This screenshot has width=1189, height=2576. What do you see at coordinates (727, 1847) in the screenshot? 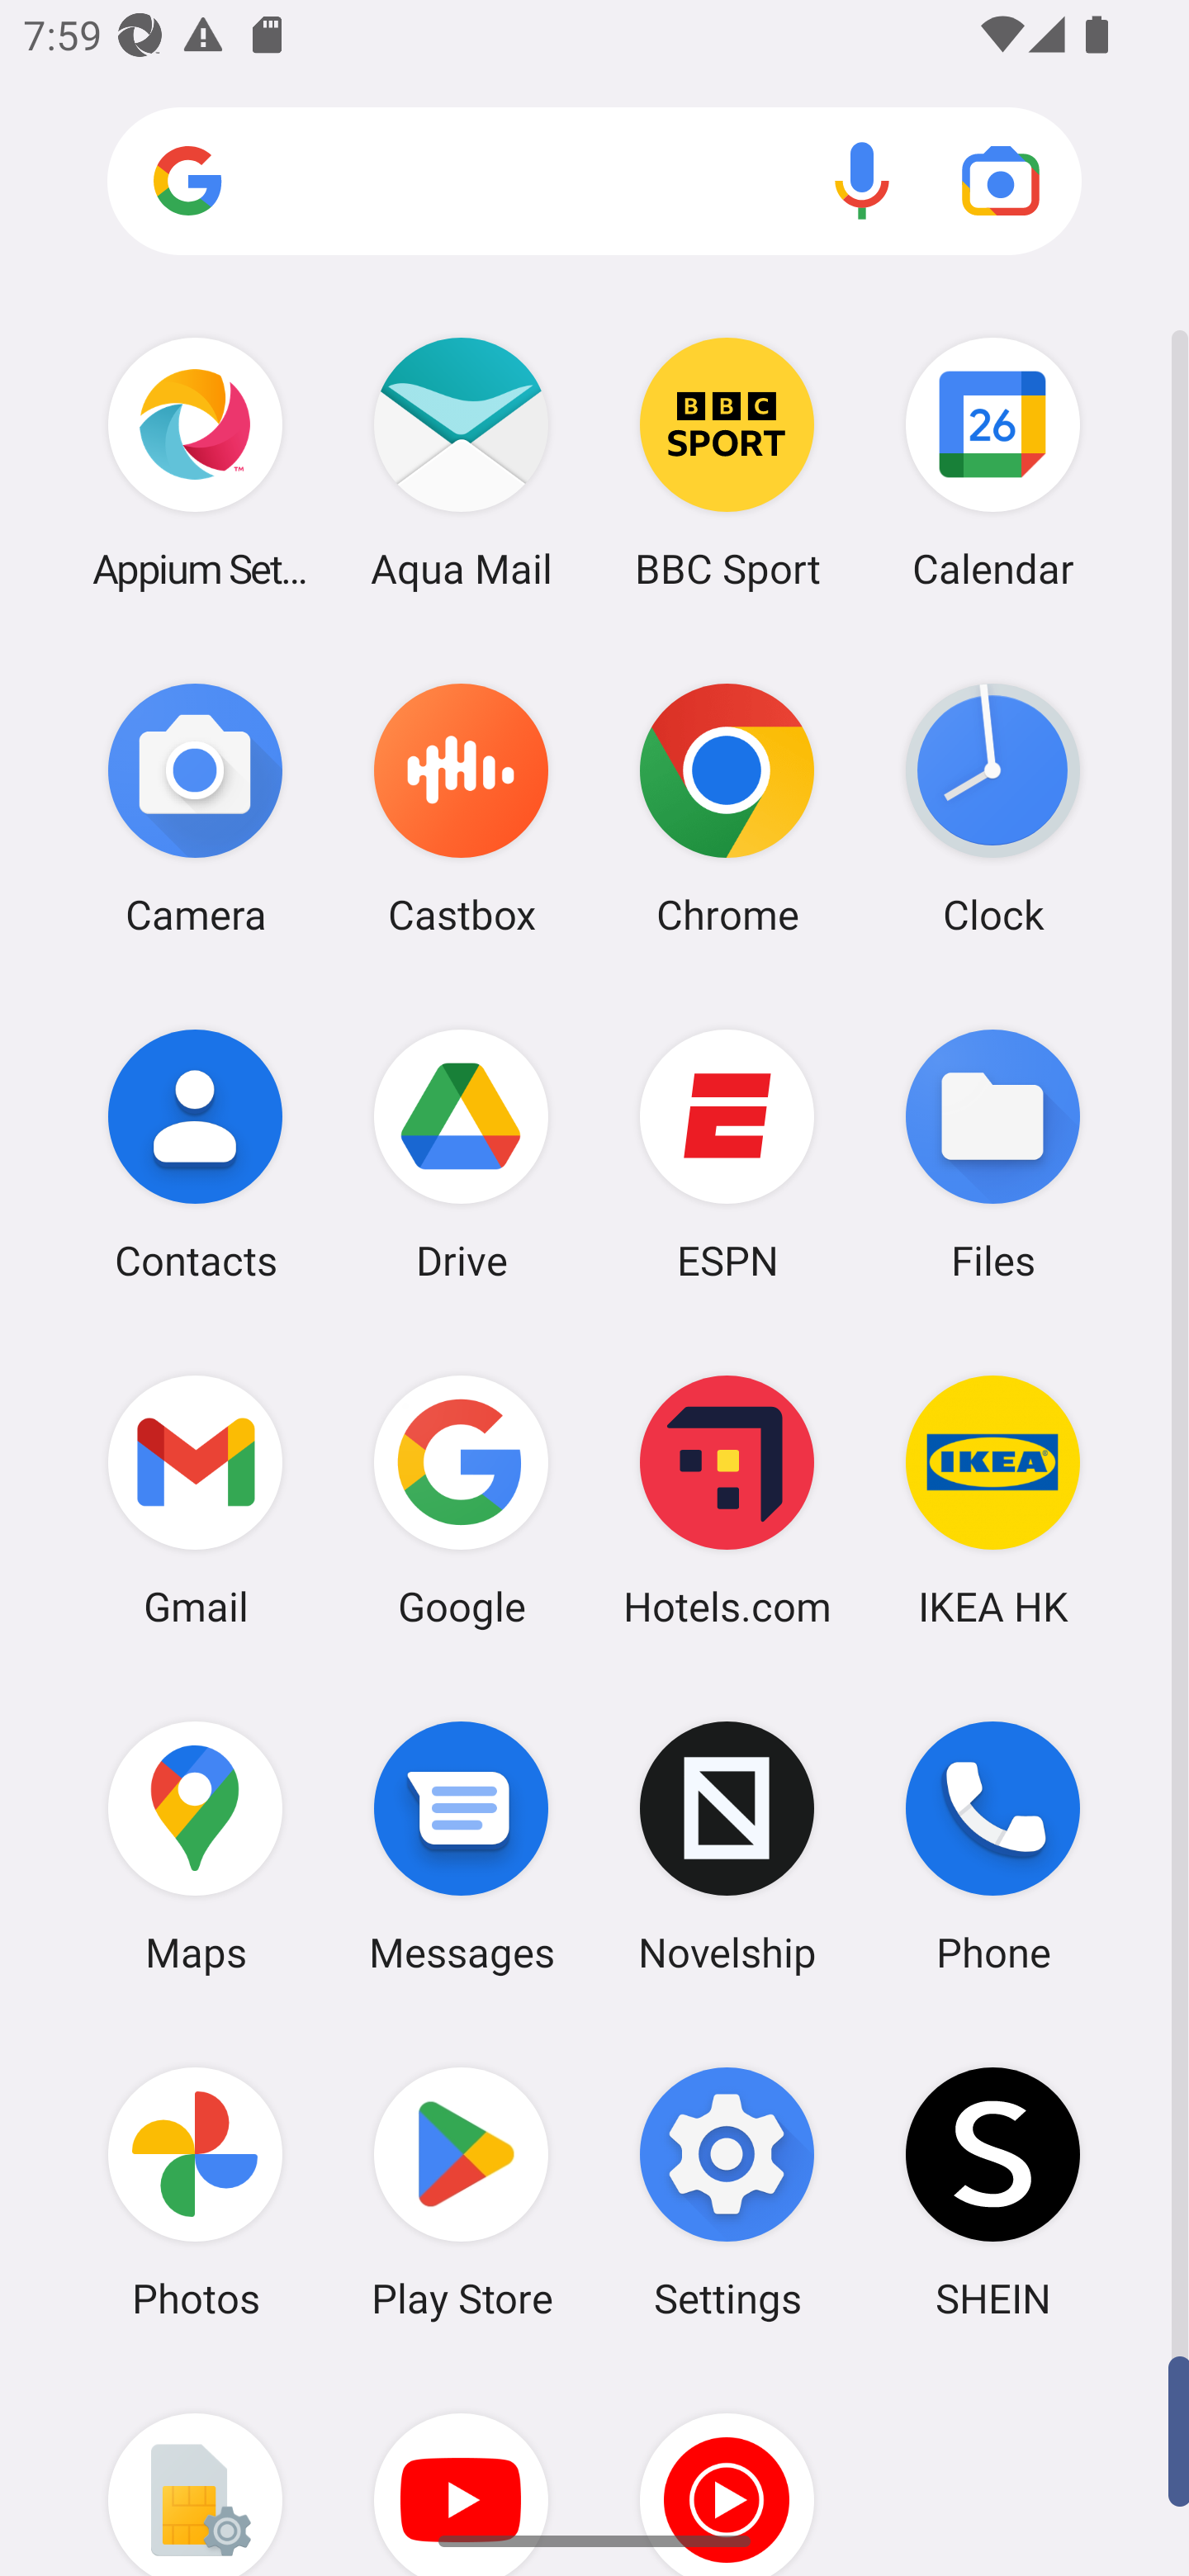
I see `Novelship` at bounding box center [727, 1847].